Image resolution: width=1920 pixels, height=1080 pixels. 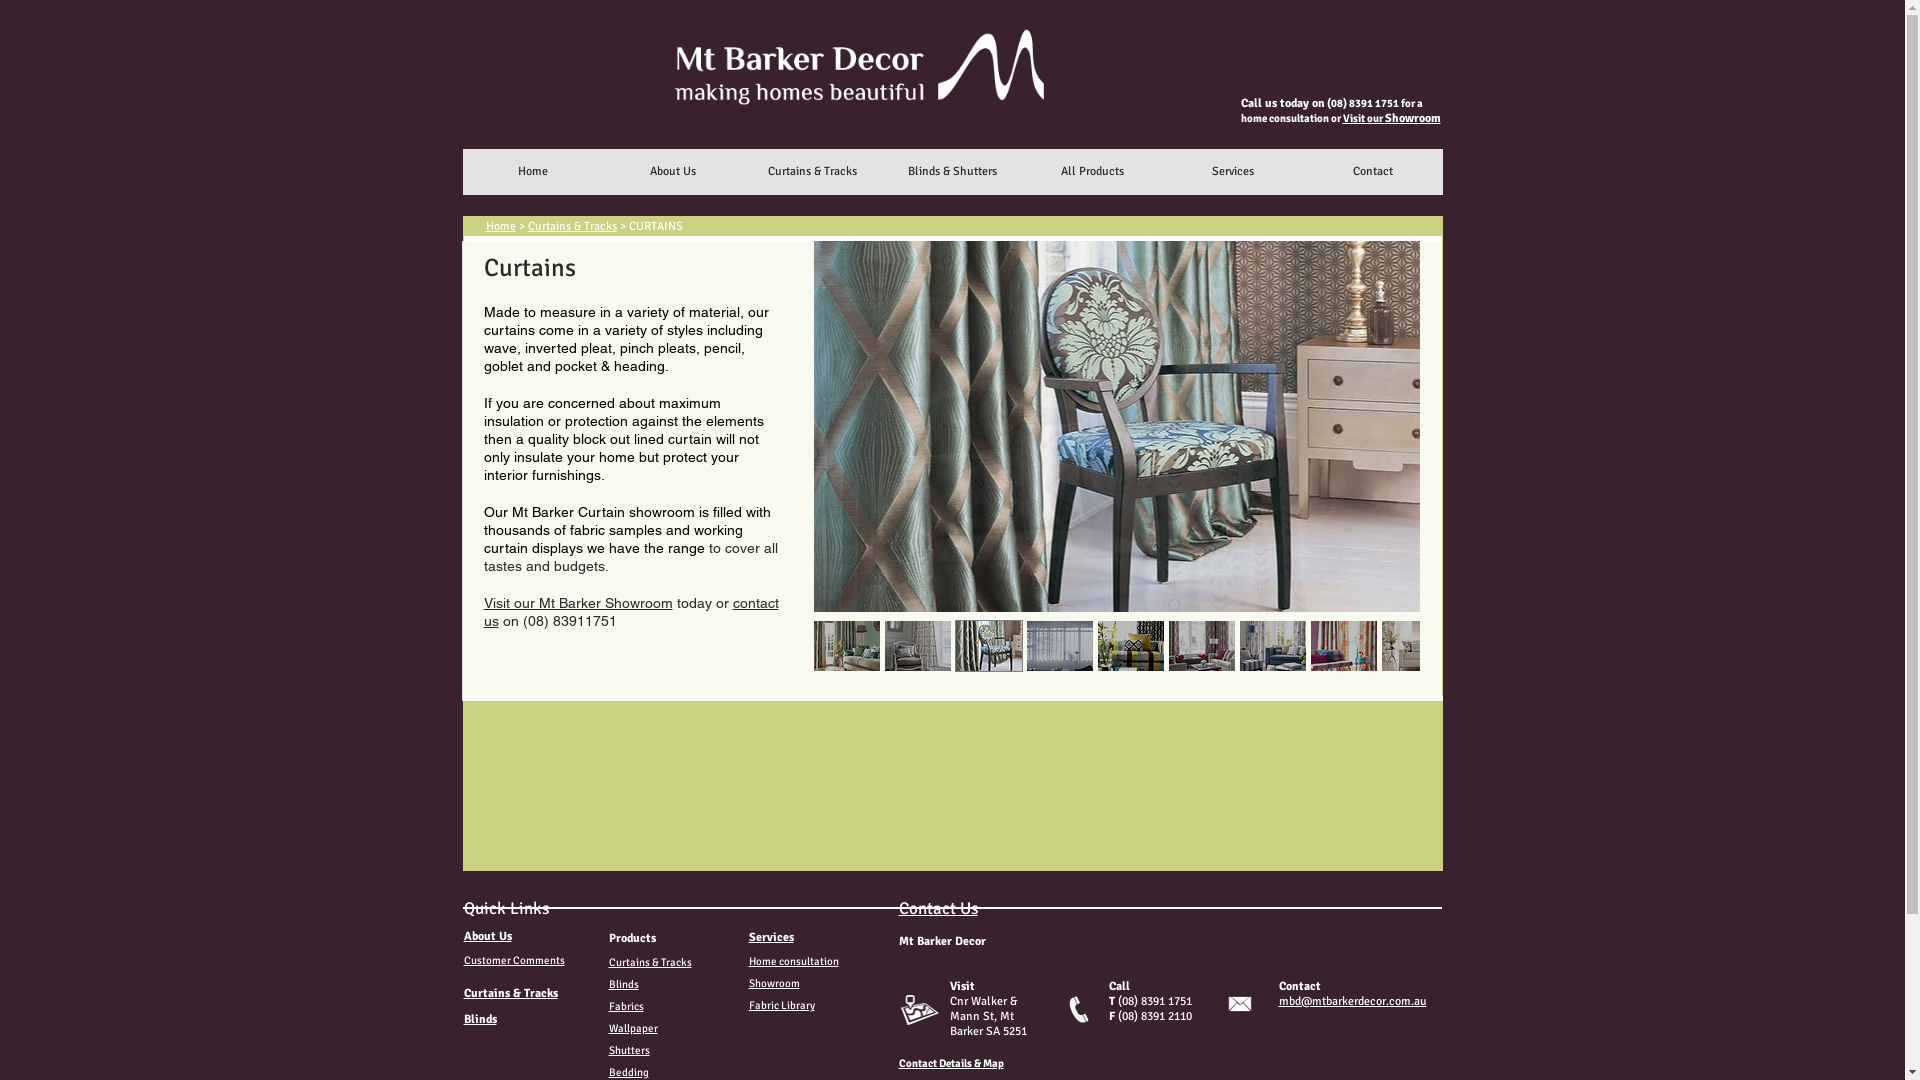 I want to click on Fabric Library, so click(x=781, y=1006).